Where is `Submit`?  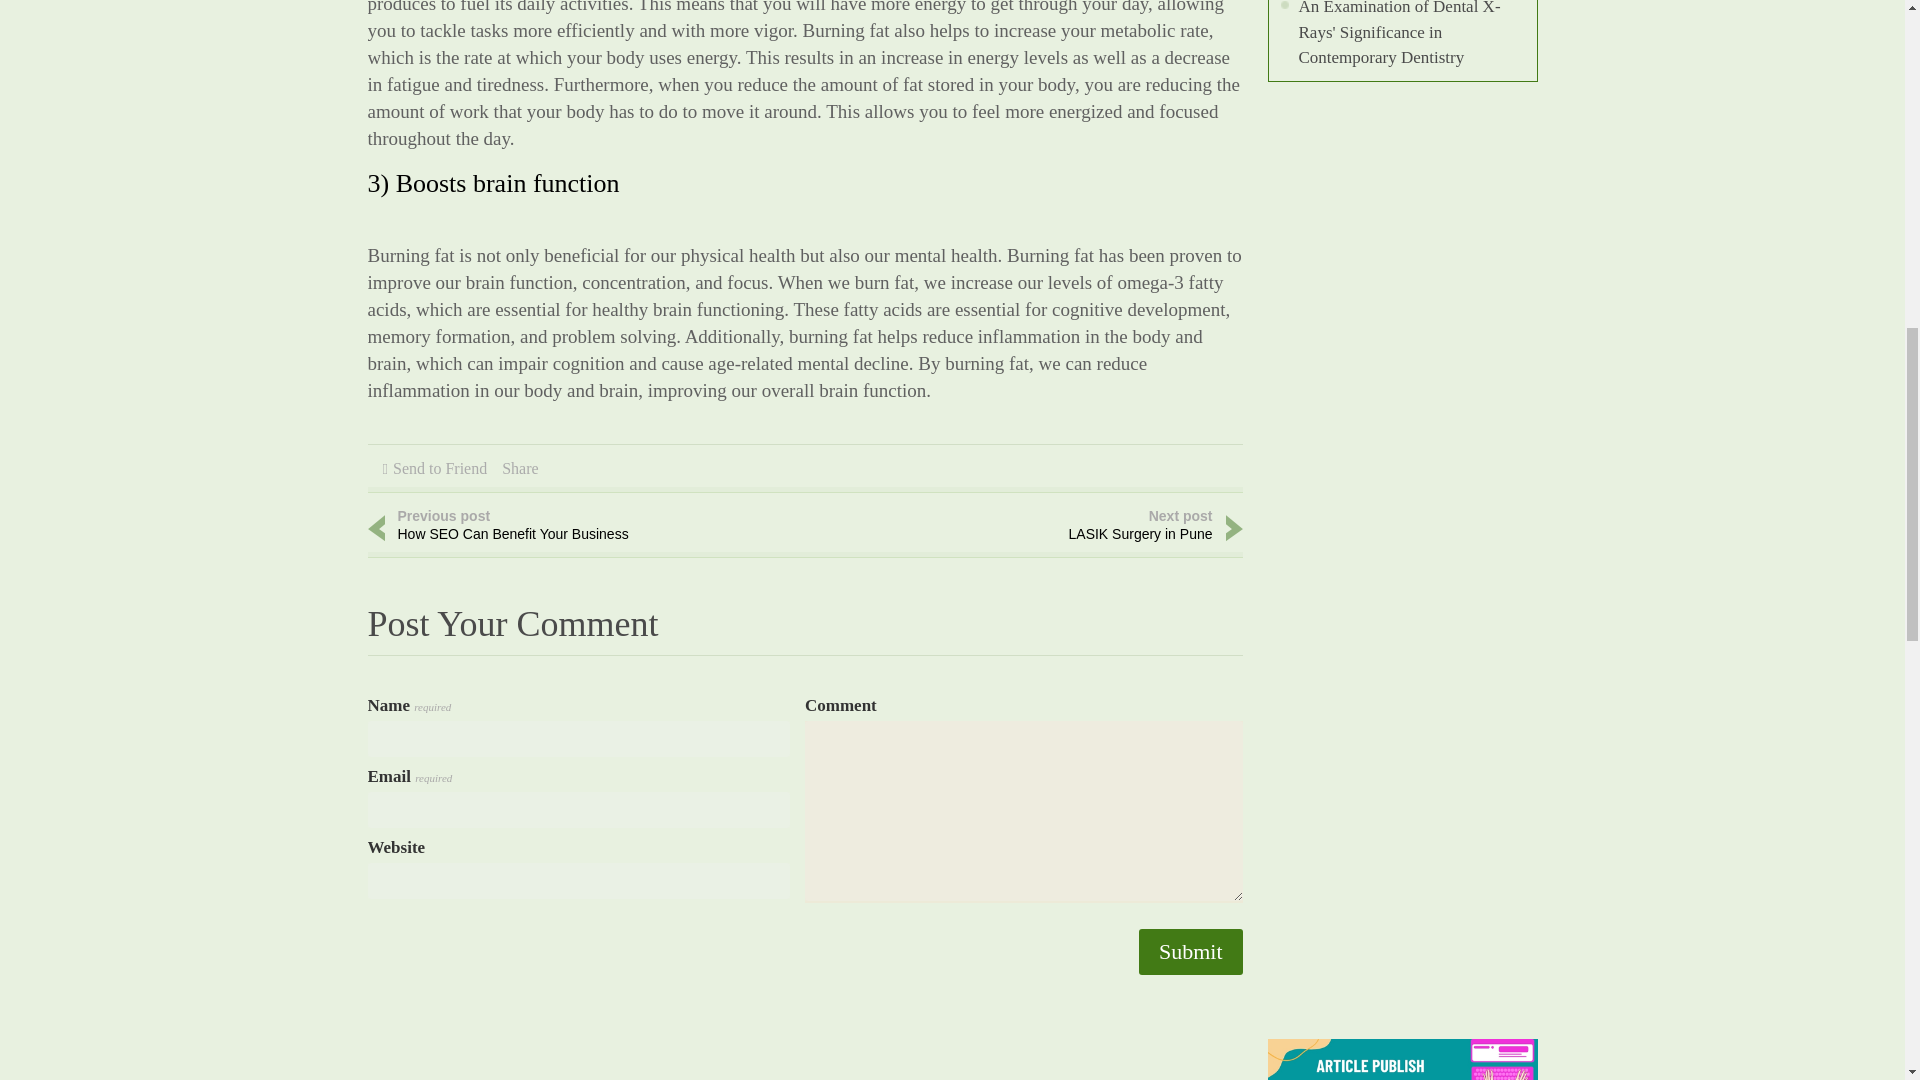
Submit is located at coordinates (1052, 527).